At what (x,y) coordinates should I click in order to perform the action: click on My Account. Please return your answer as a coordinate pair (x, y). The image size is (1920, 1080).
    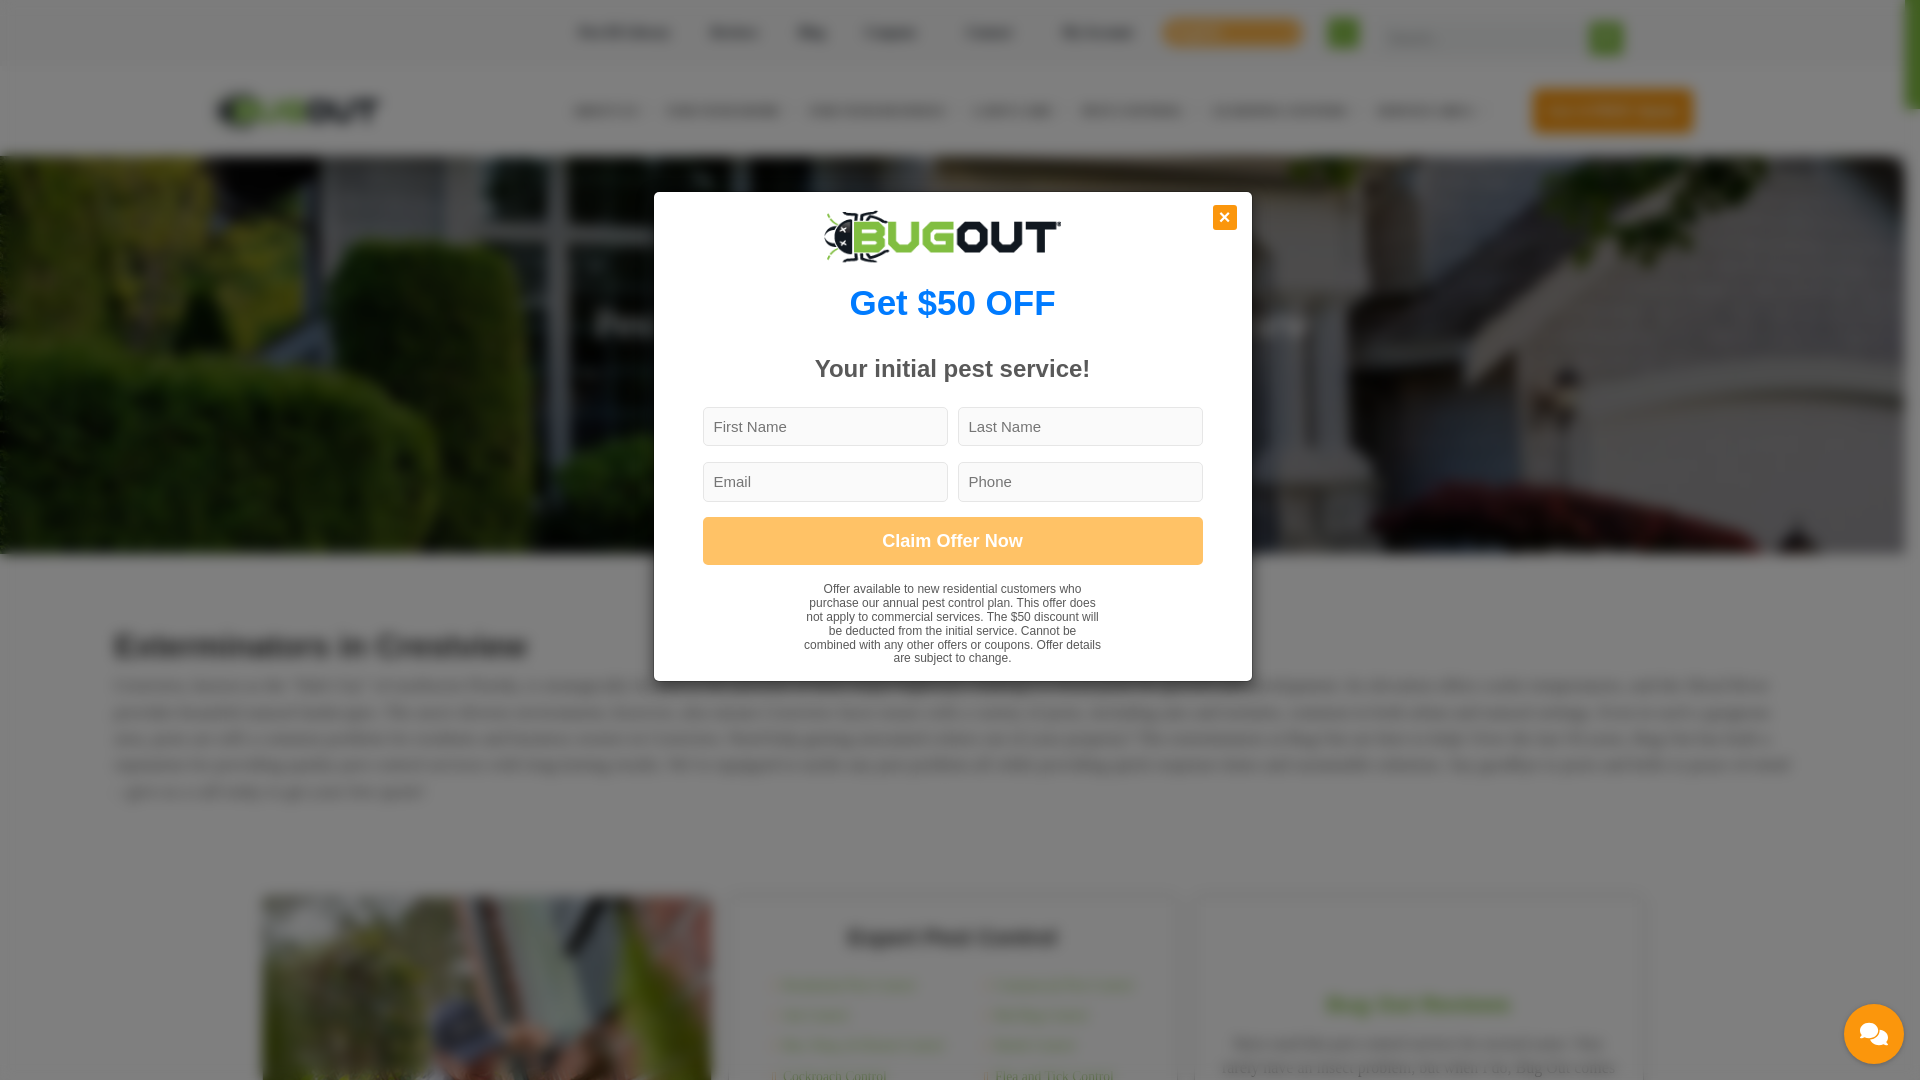
    Looking at the image, I should click on (1102, 32).